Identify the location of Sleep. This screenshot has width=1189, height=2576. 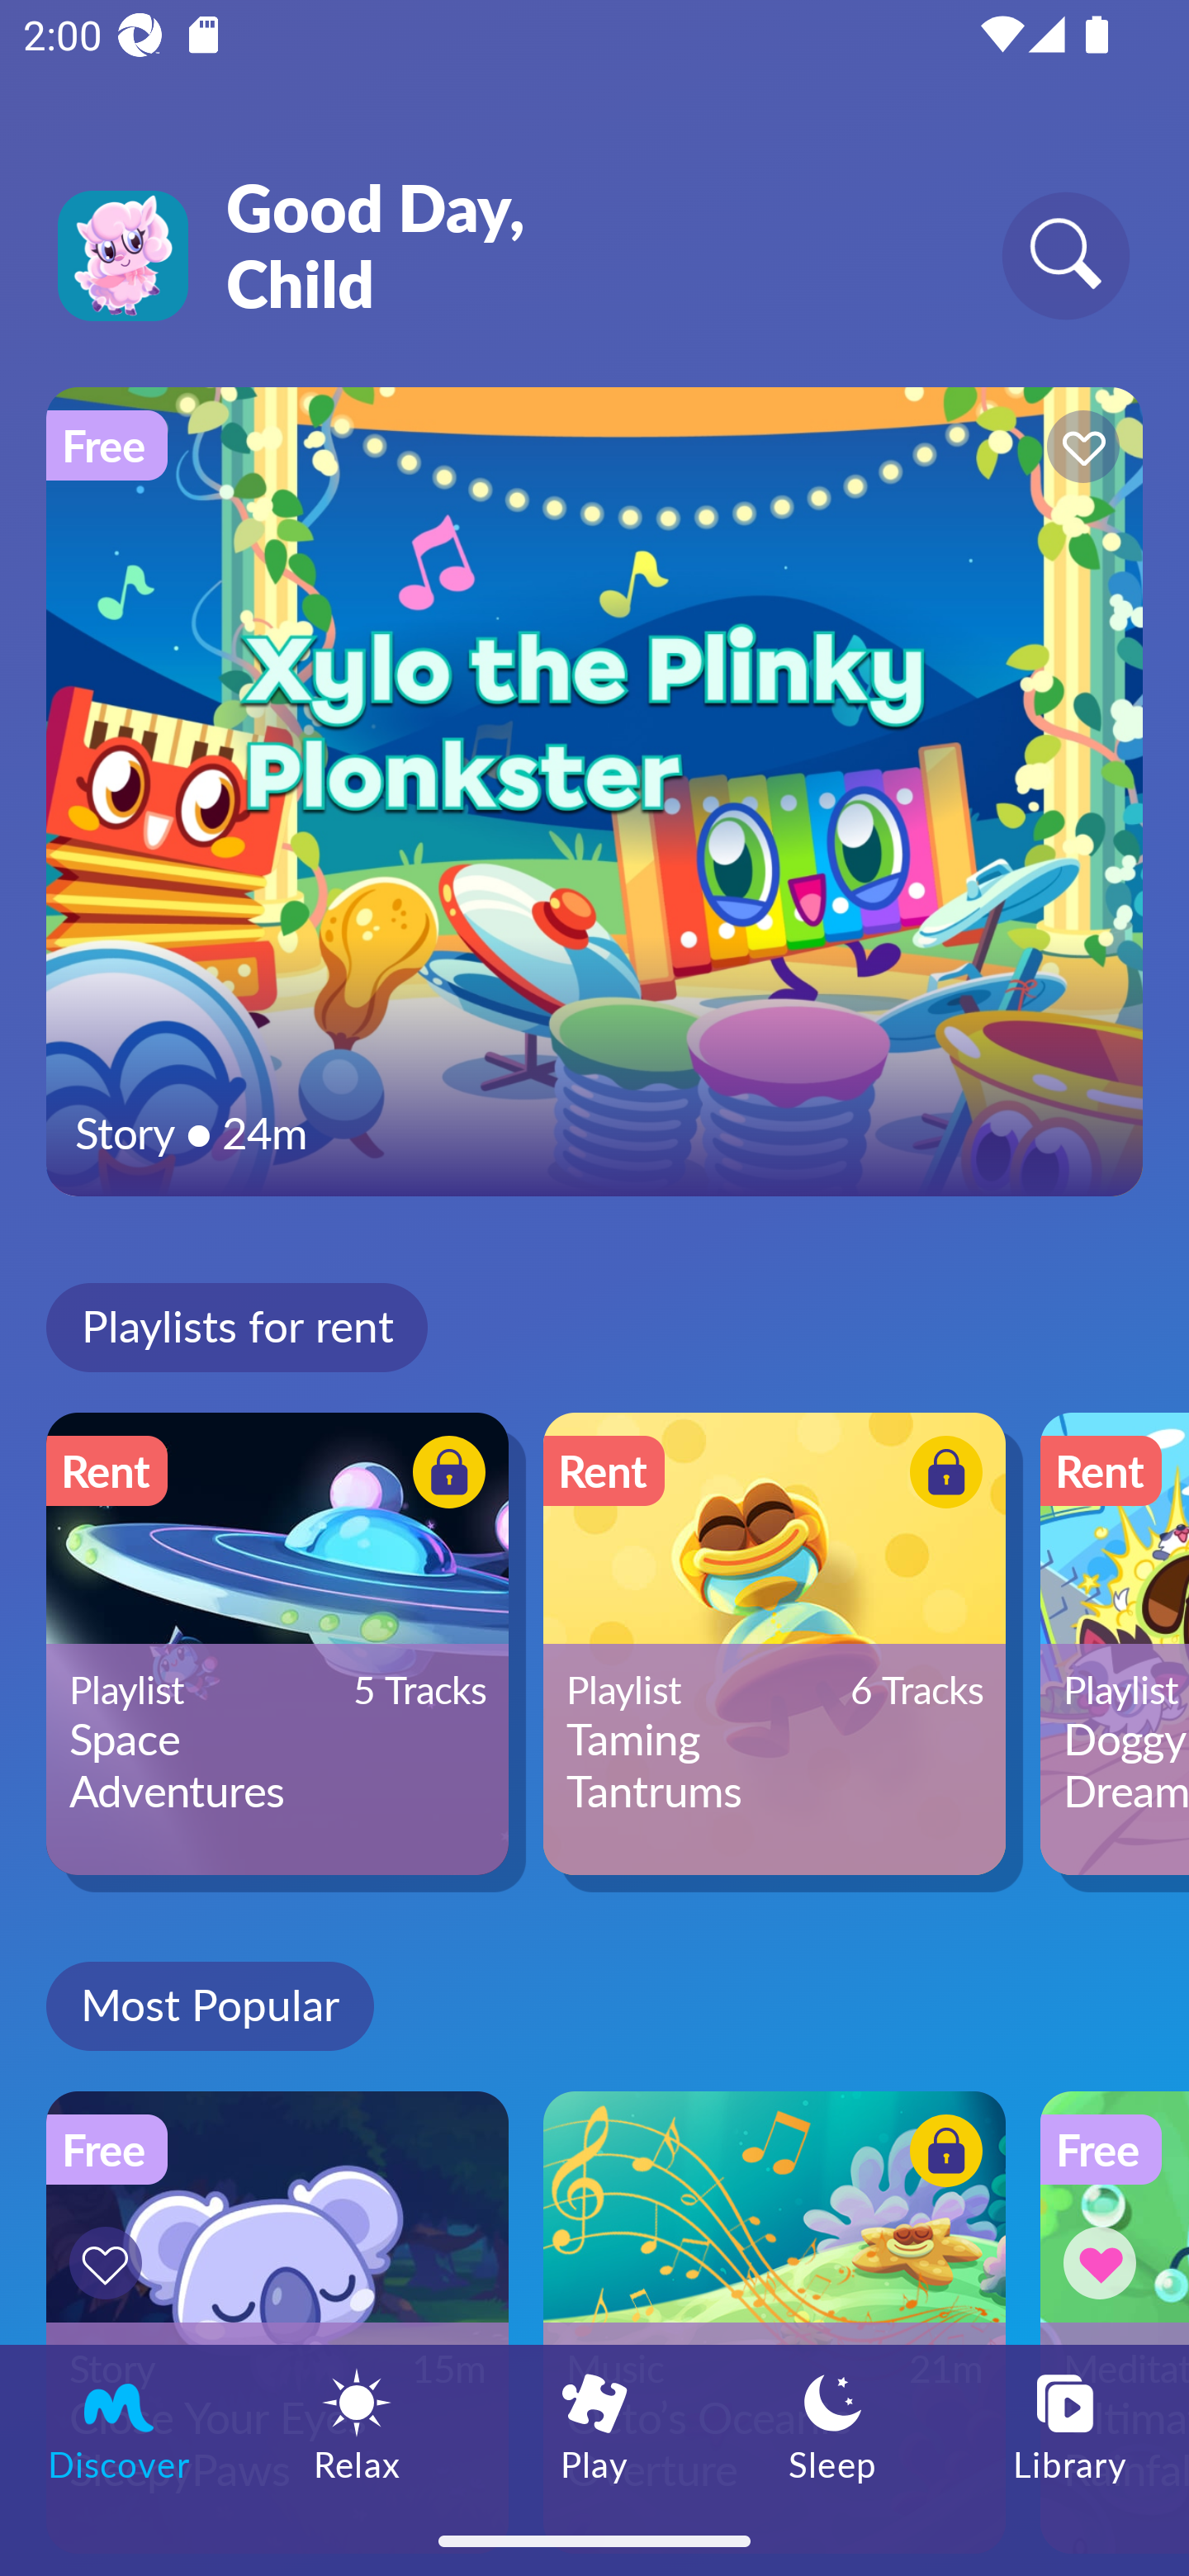
(832, 2425).